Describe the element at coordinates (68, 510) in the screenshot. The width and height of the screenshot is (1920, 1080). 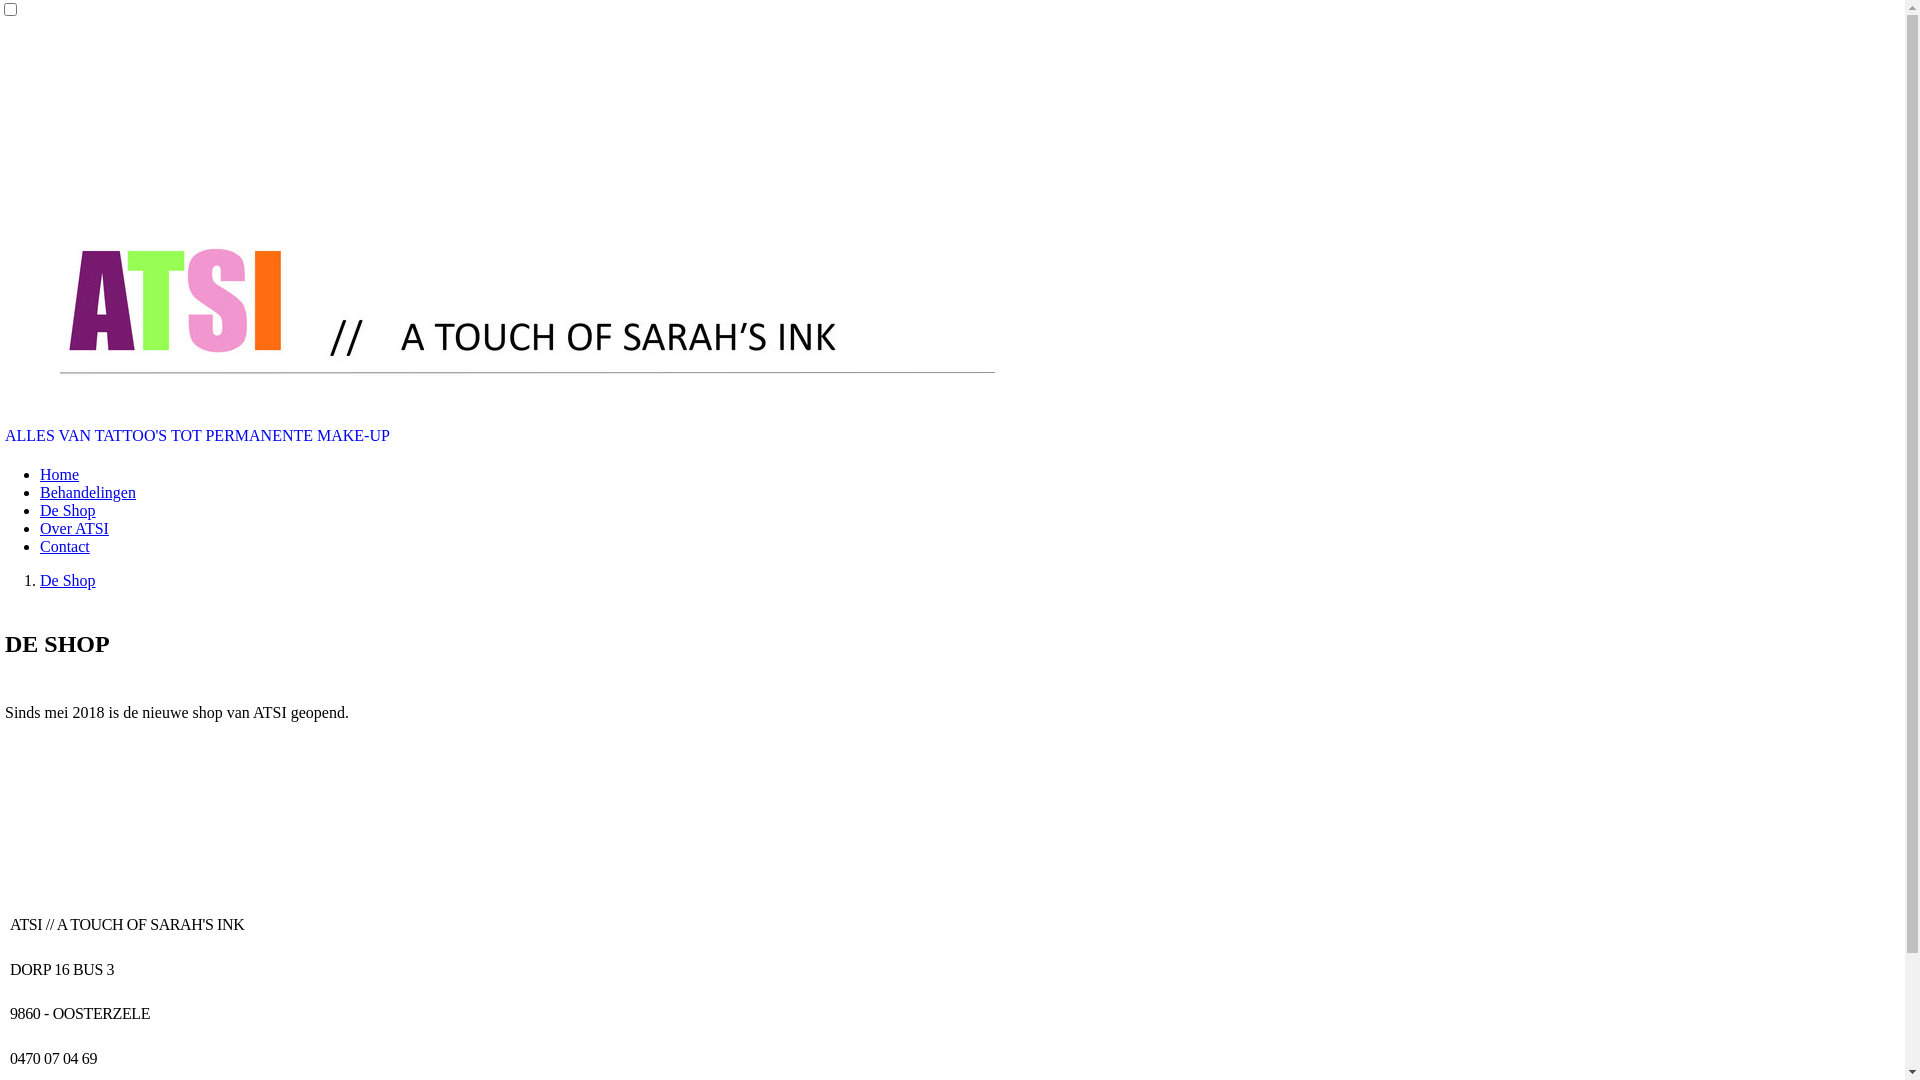
I see `De Shop` at that location.